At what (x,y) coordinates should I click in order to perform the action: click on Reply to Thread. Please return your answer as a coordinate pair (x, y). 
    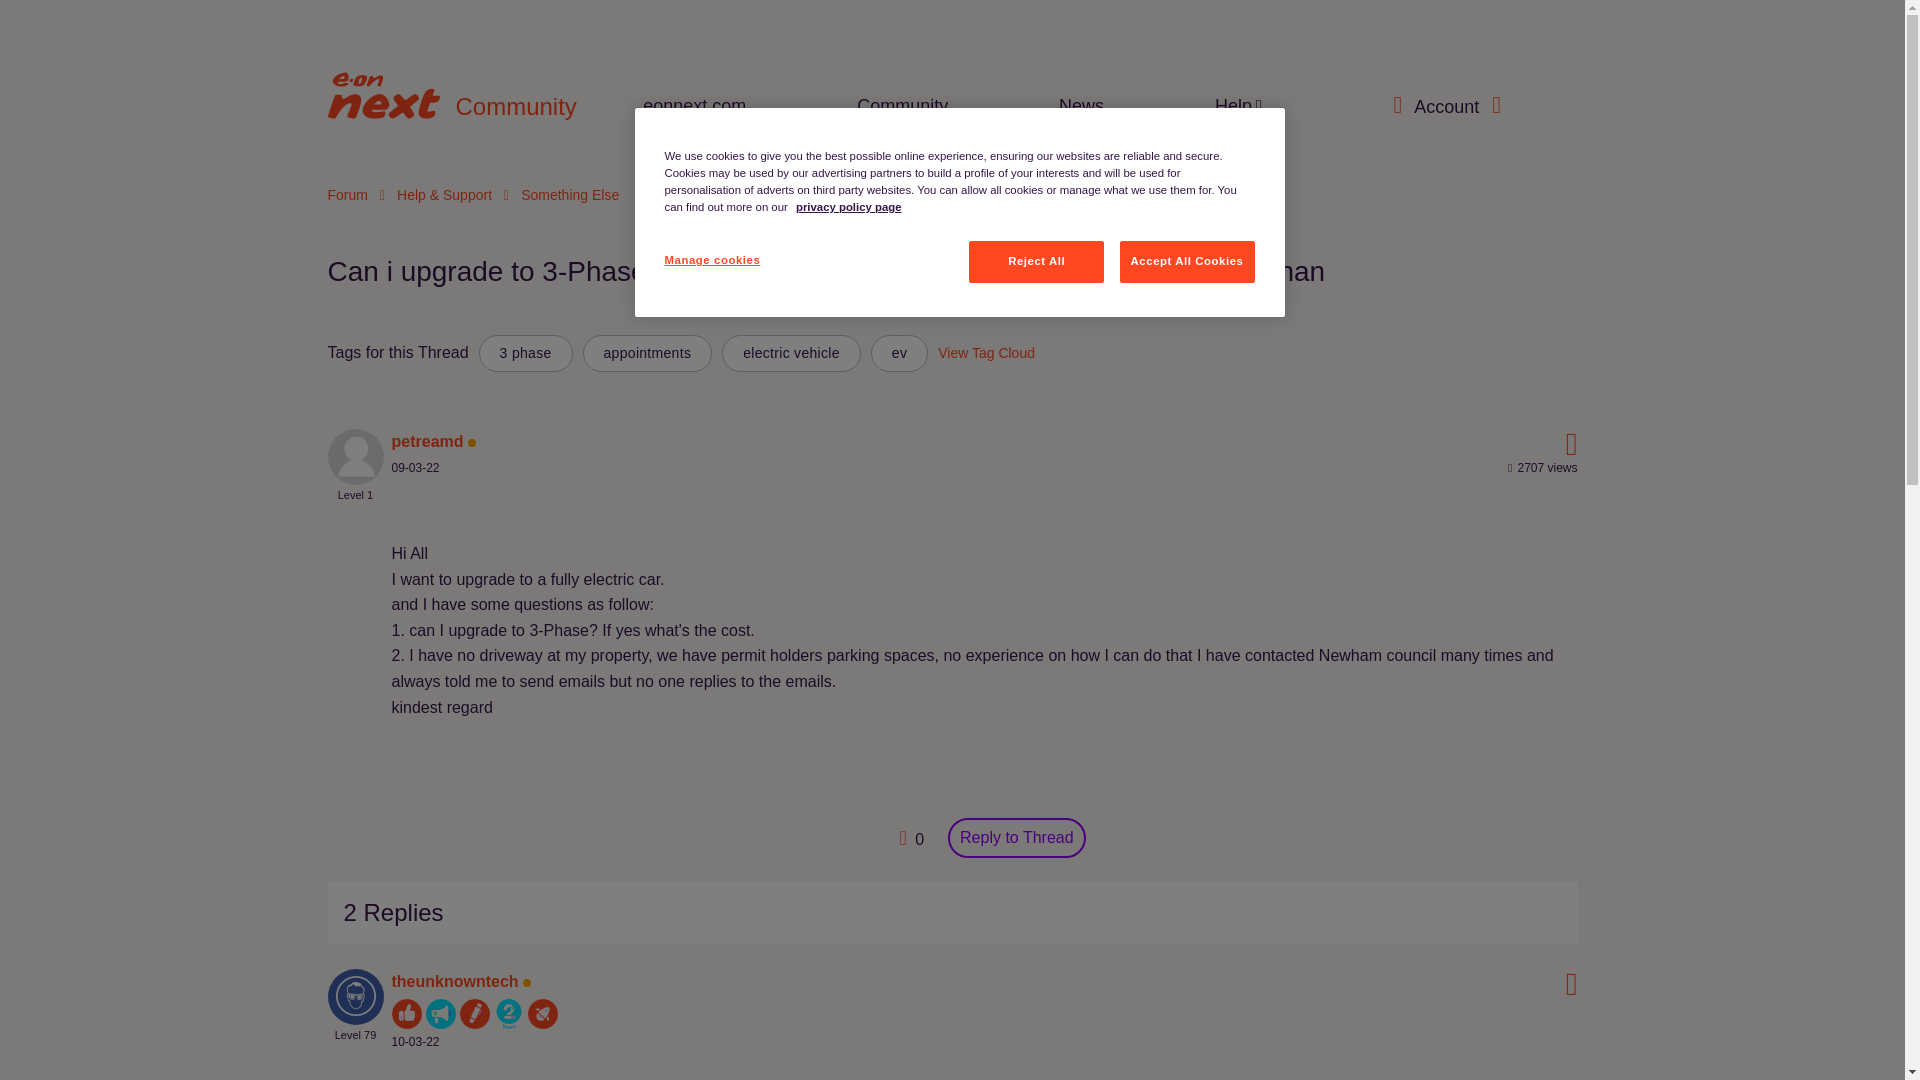
    Looking at the image, I should click on (1017, 837).